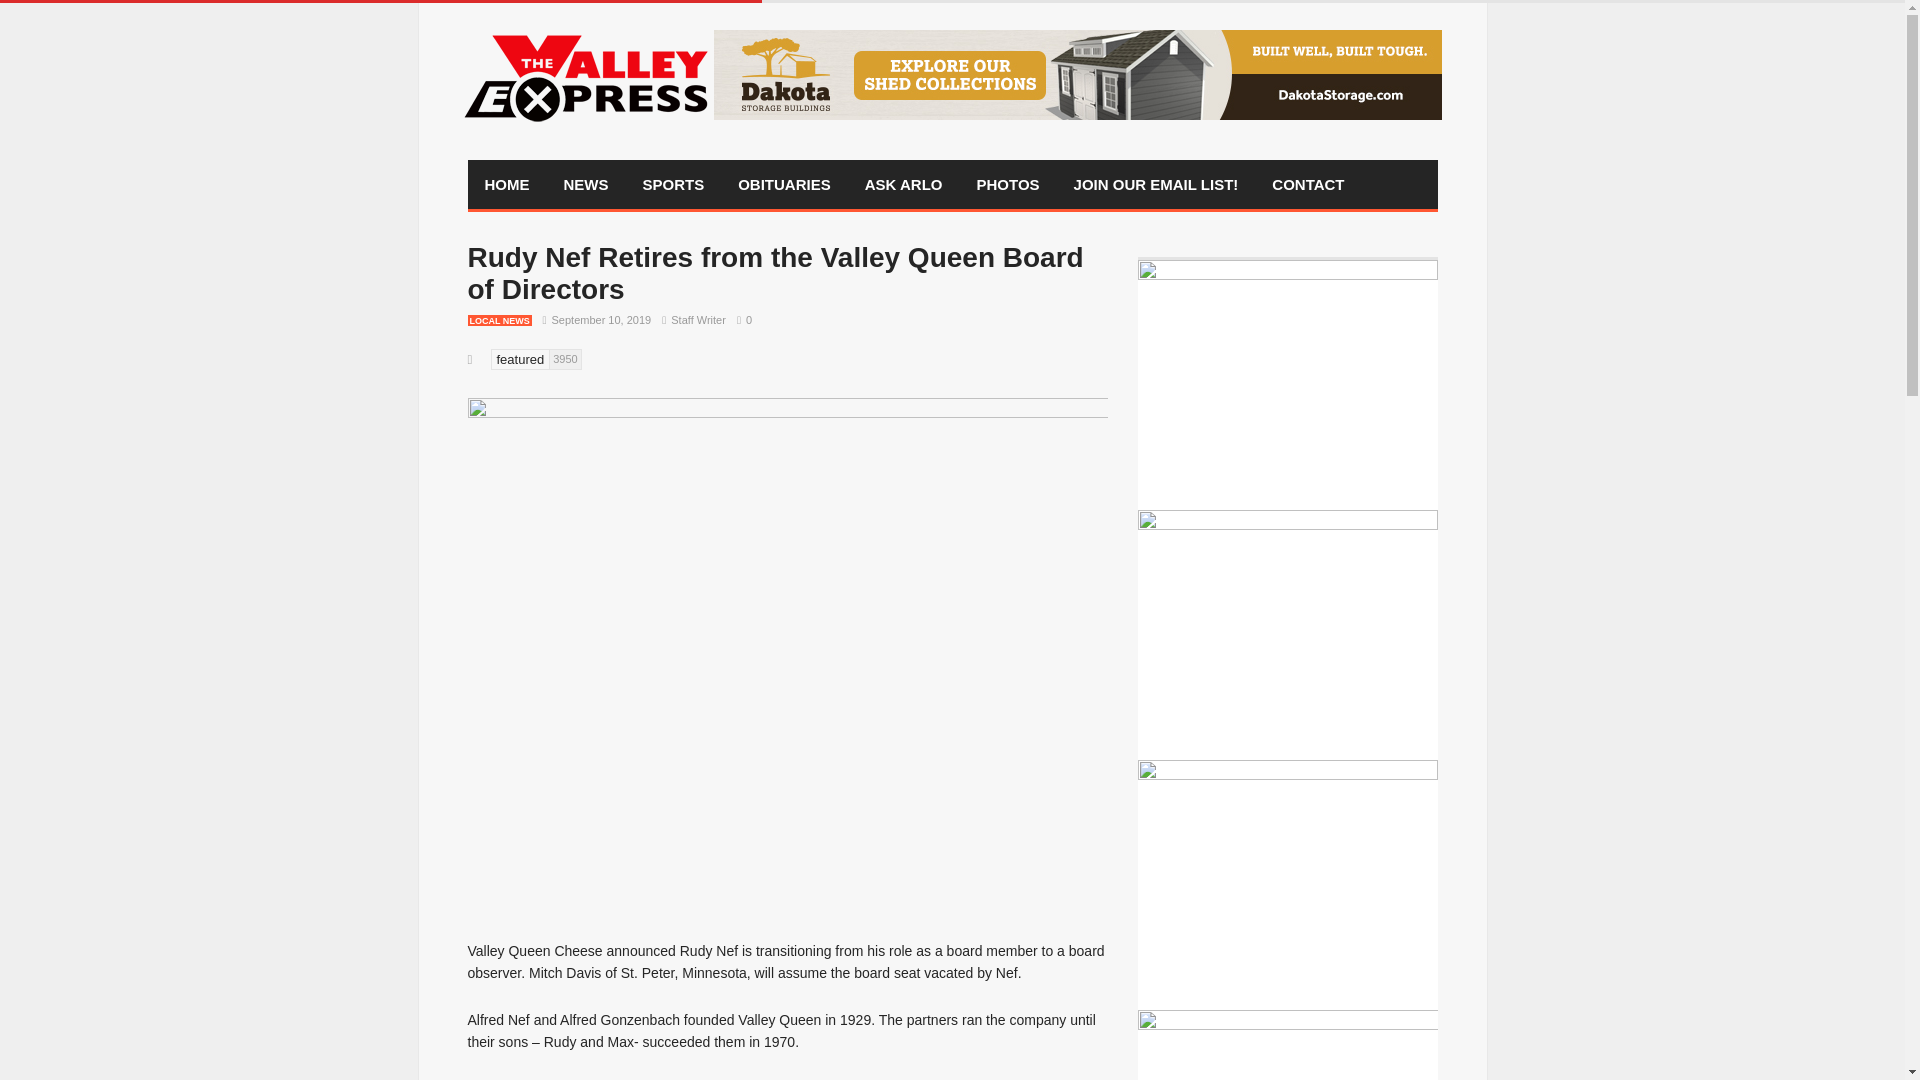 This screenshot has width=1920, height=1080. What do you see at coordinates (776, 272) in the screenshot?
I see `Rudy Nef Retires from the Valley Queen Board of Directors` at bounding box center [776, 272].